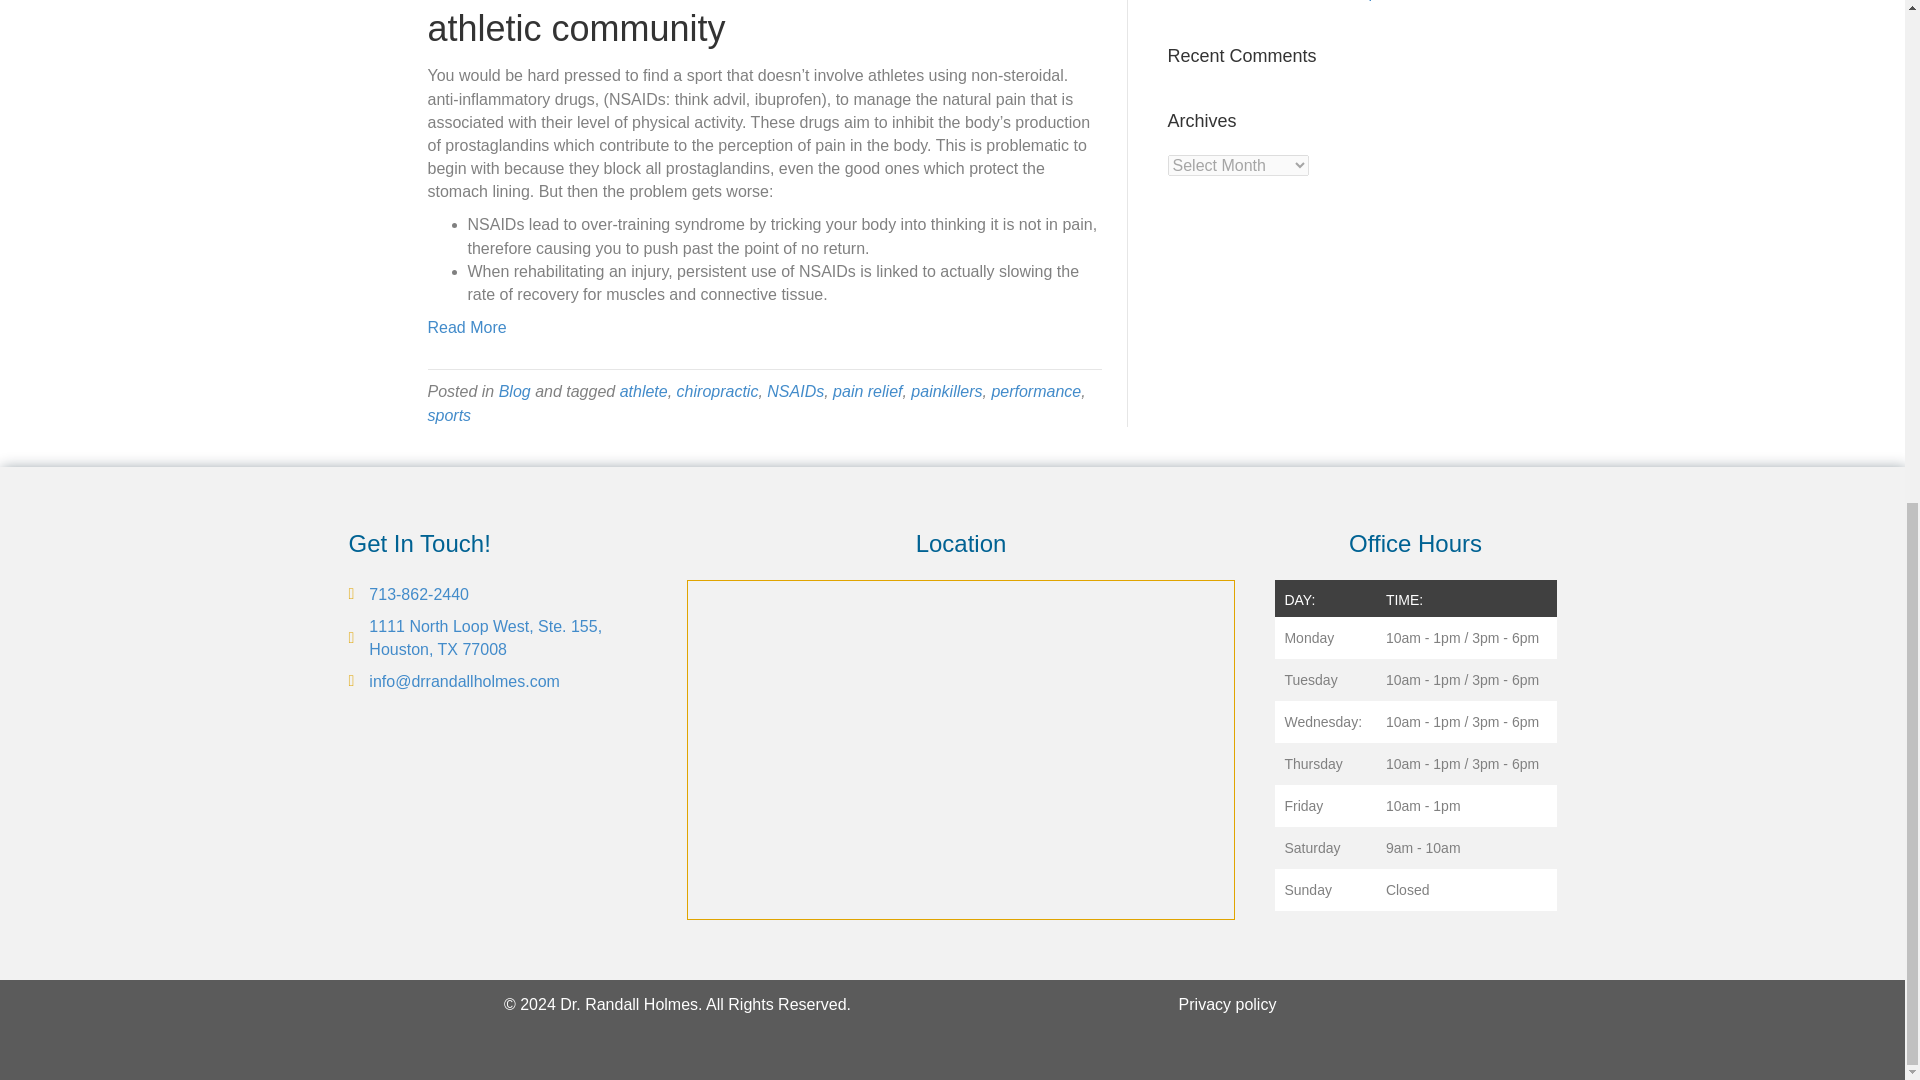  Describe the element at coordinates (467, 326) in the screenshot. I see `Read More` at that location.